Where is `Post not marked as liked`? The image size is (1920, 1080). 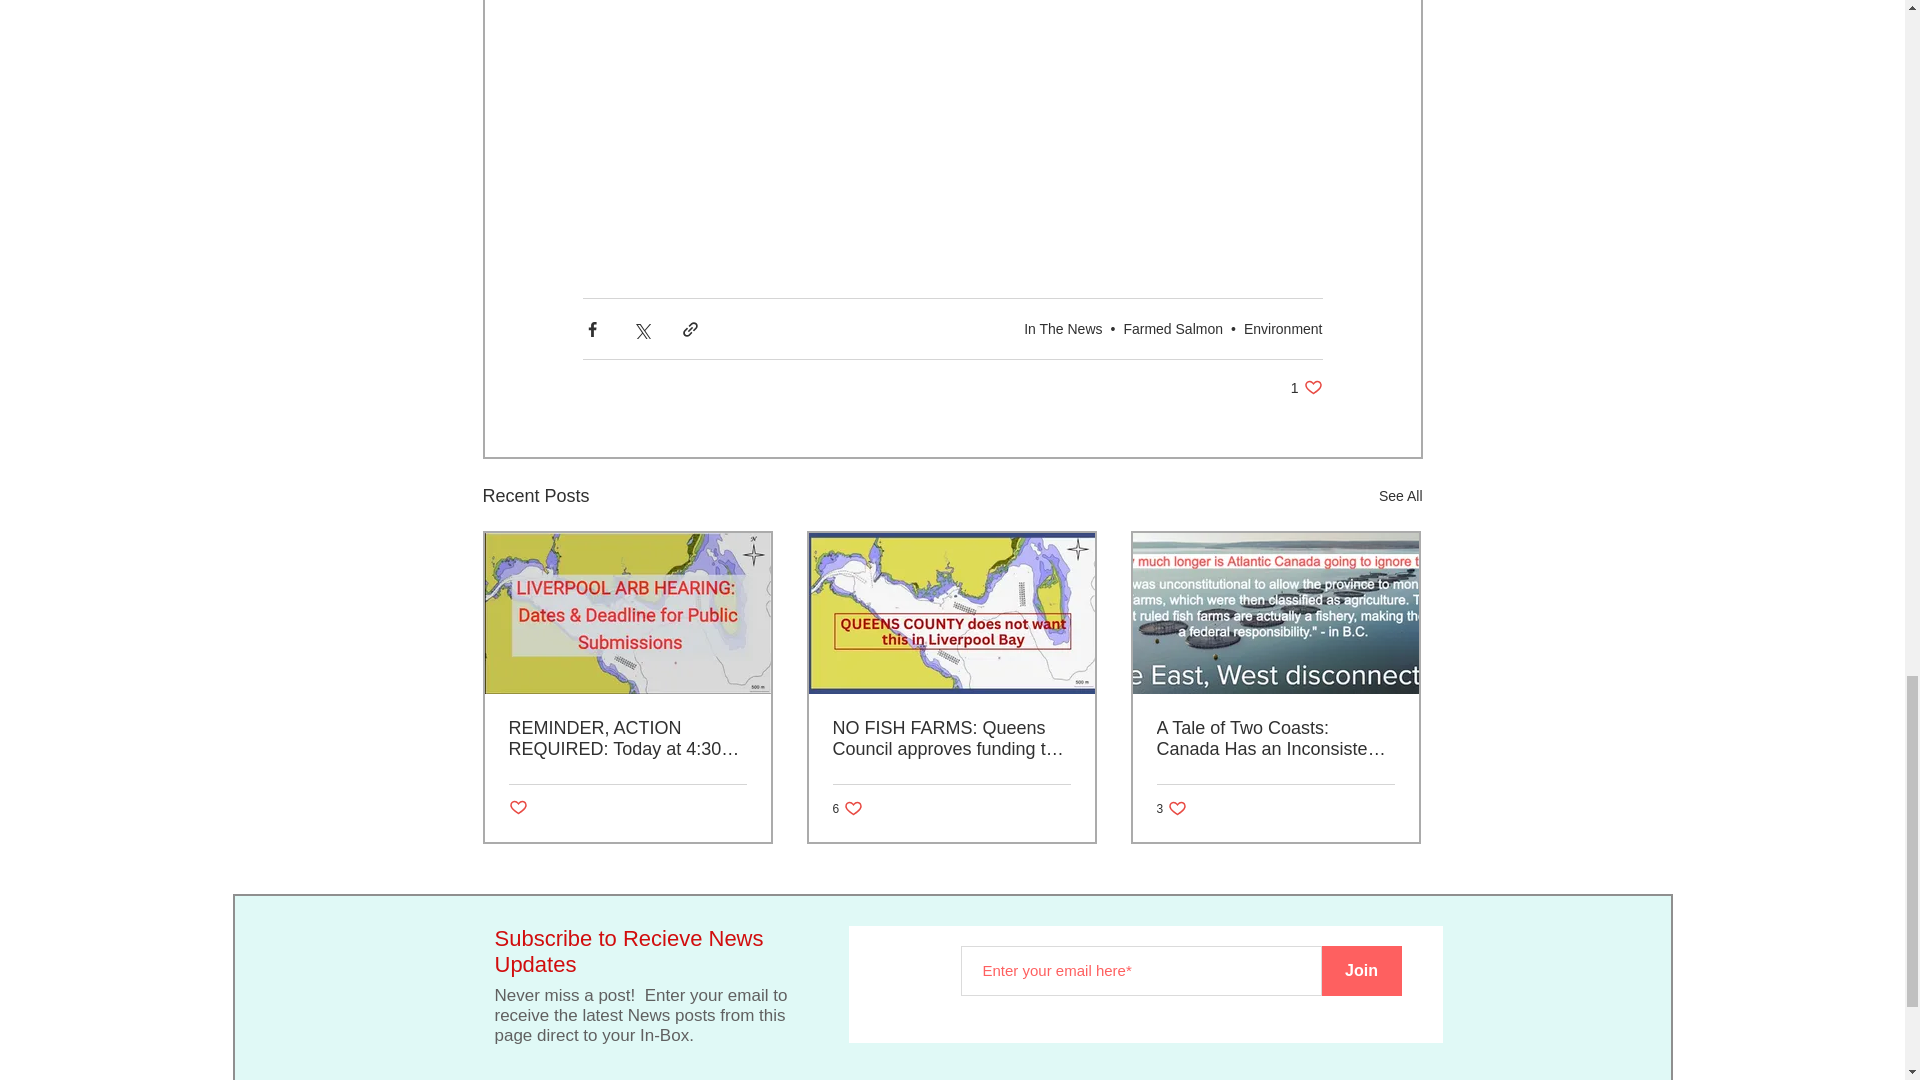
Post not marked as liked is located at coordinates (846, 808).